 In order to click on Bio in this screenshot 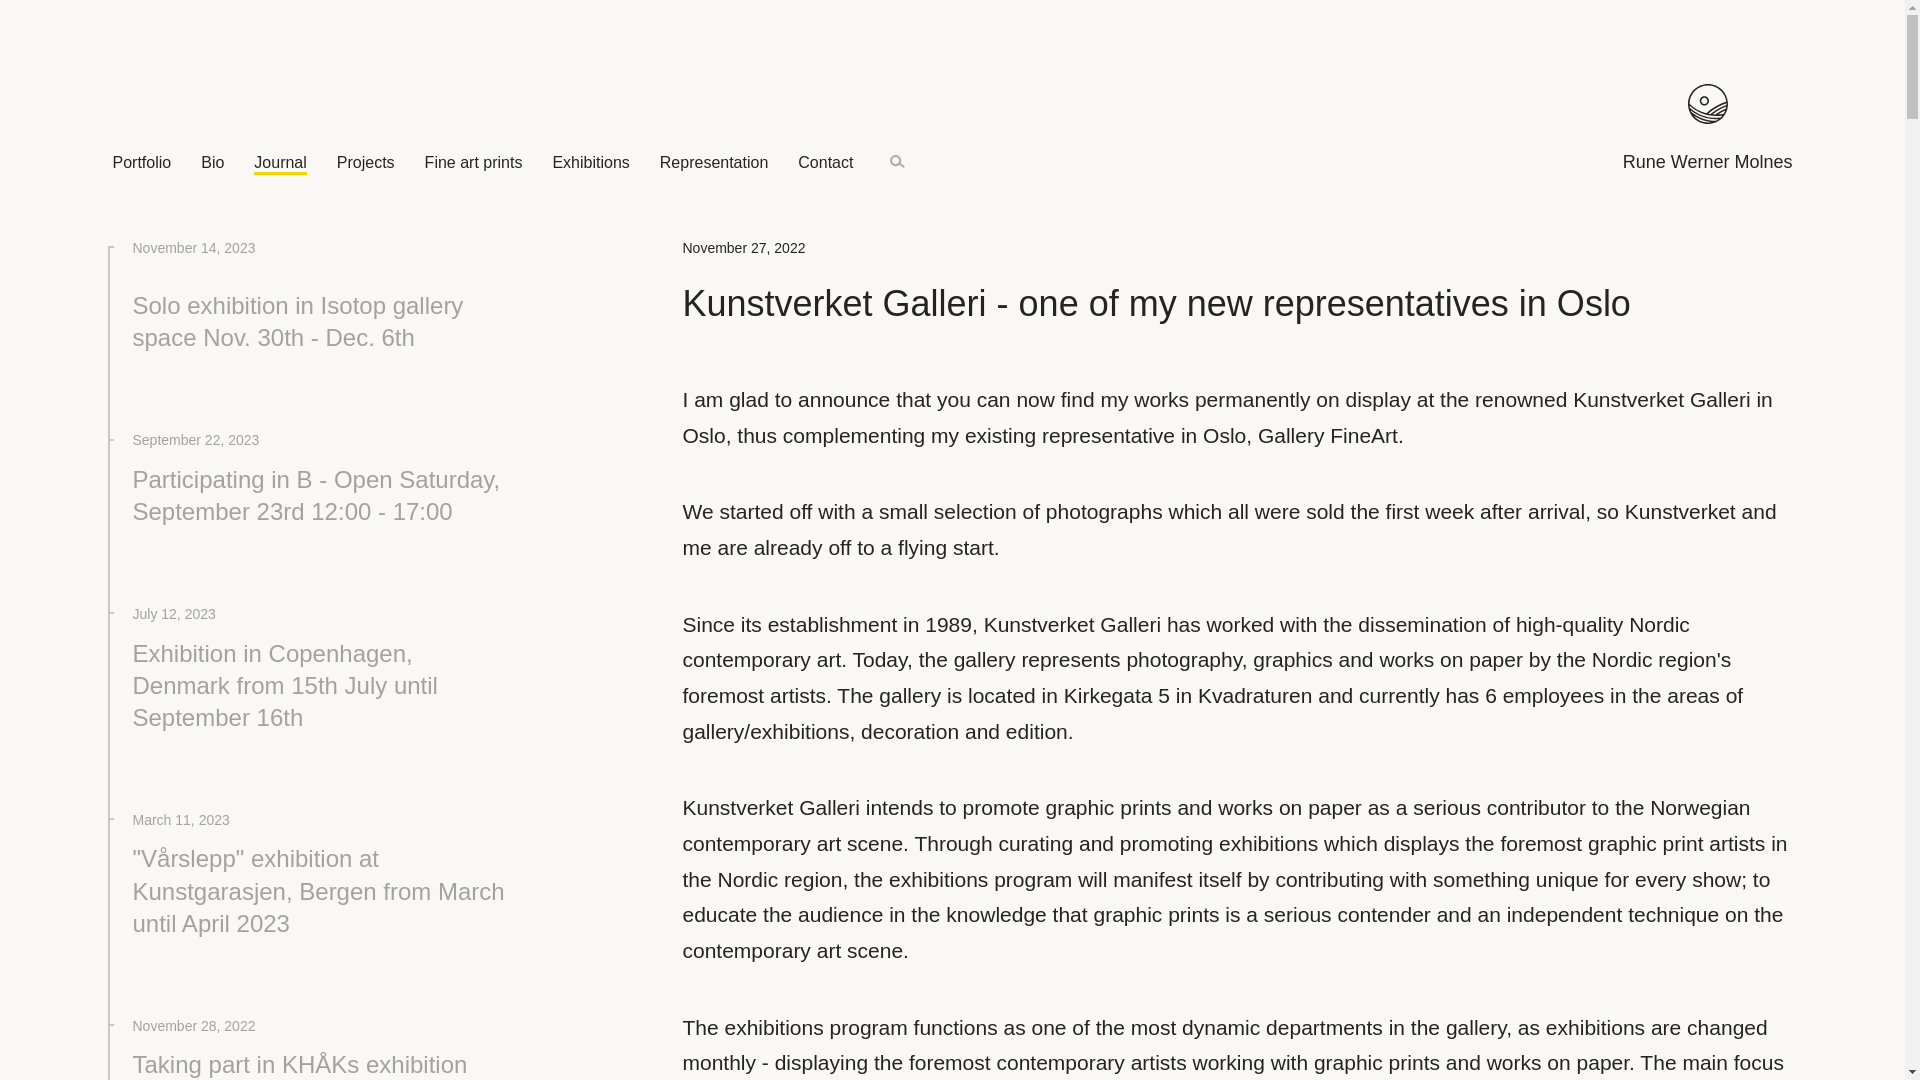, I will do `click(212, 162)`.